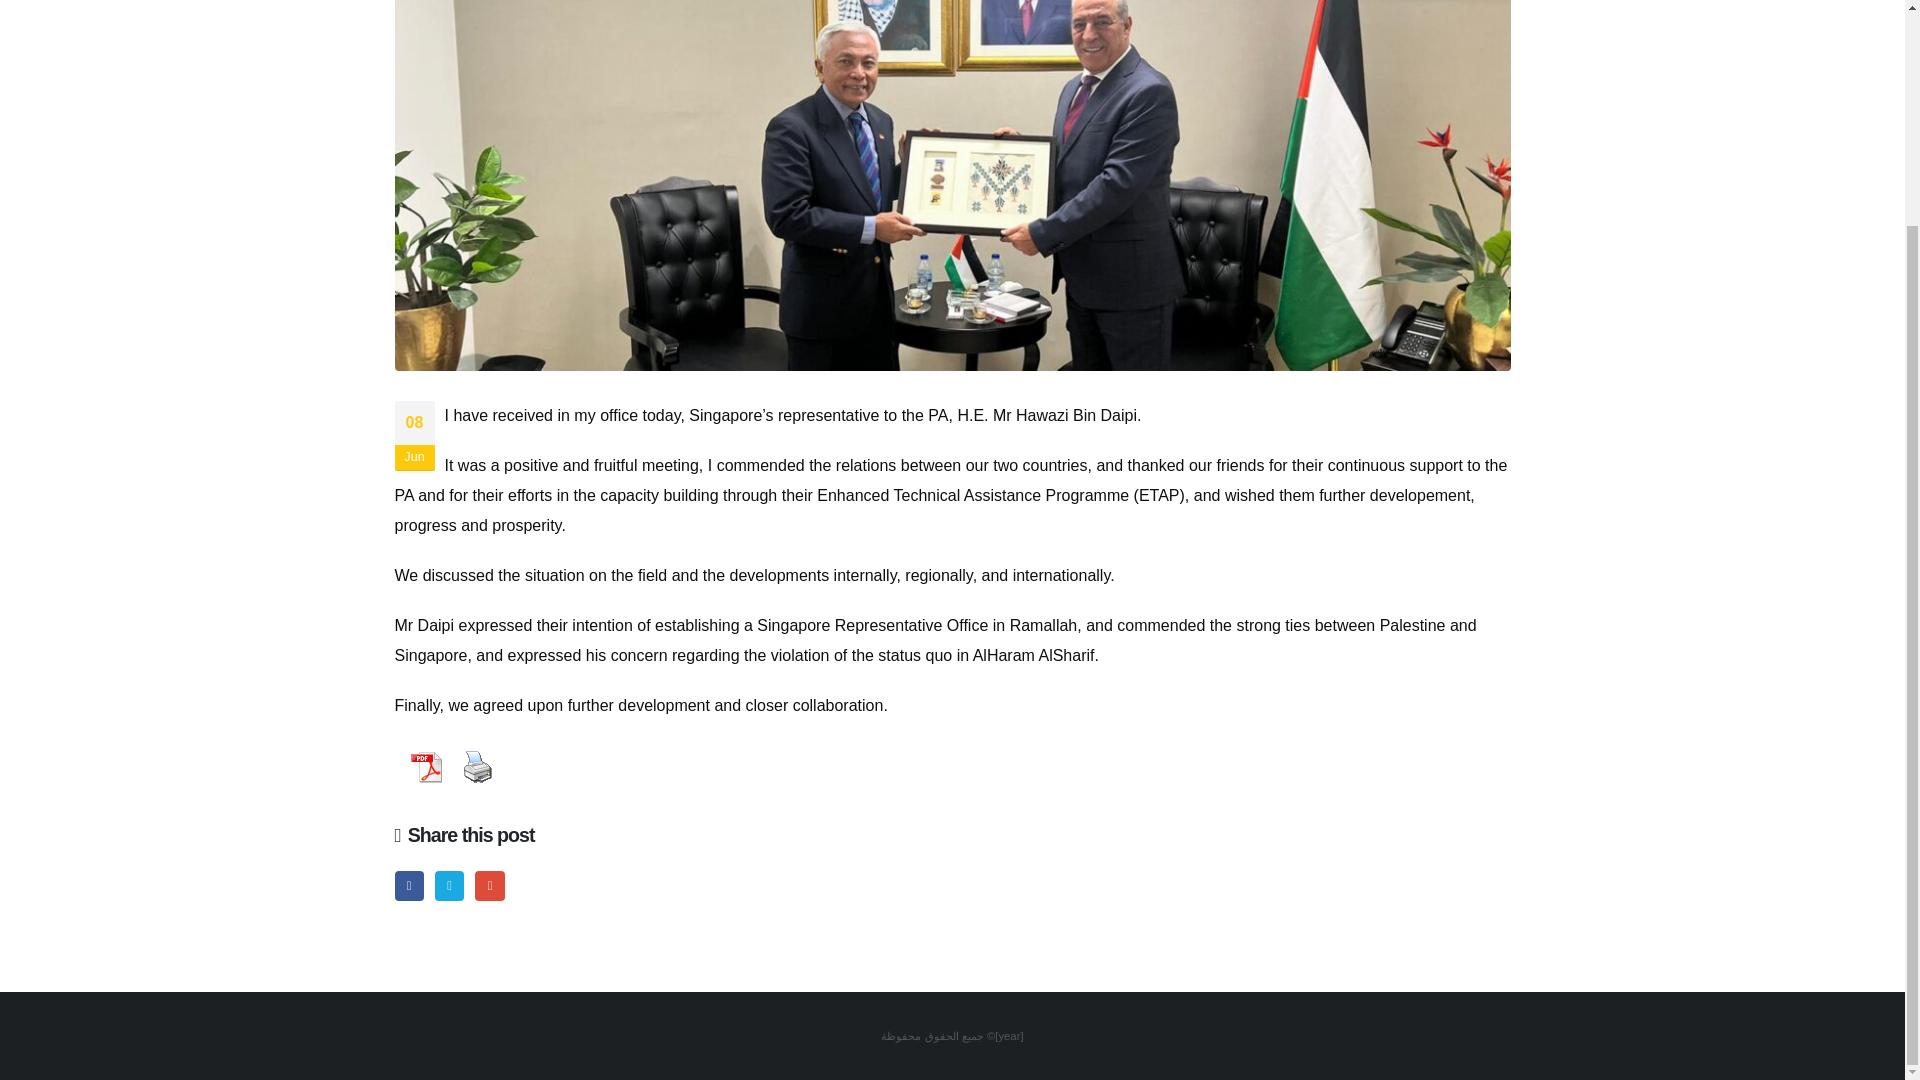 Image resolution: width=1920 pixels, height=1080 pixels. I want to click on Email, so click(488, 884).